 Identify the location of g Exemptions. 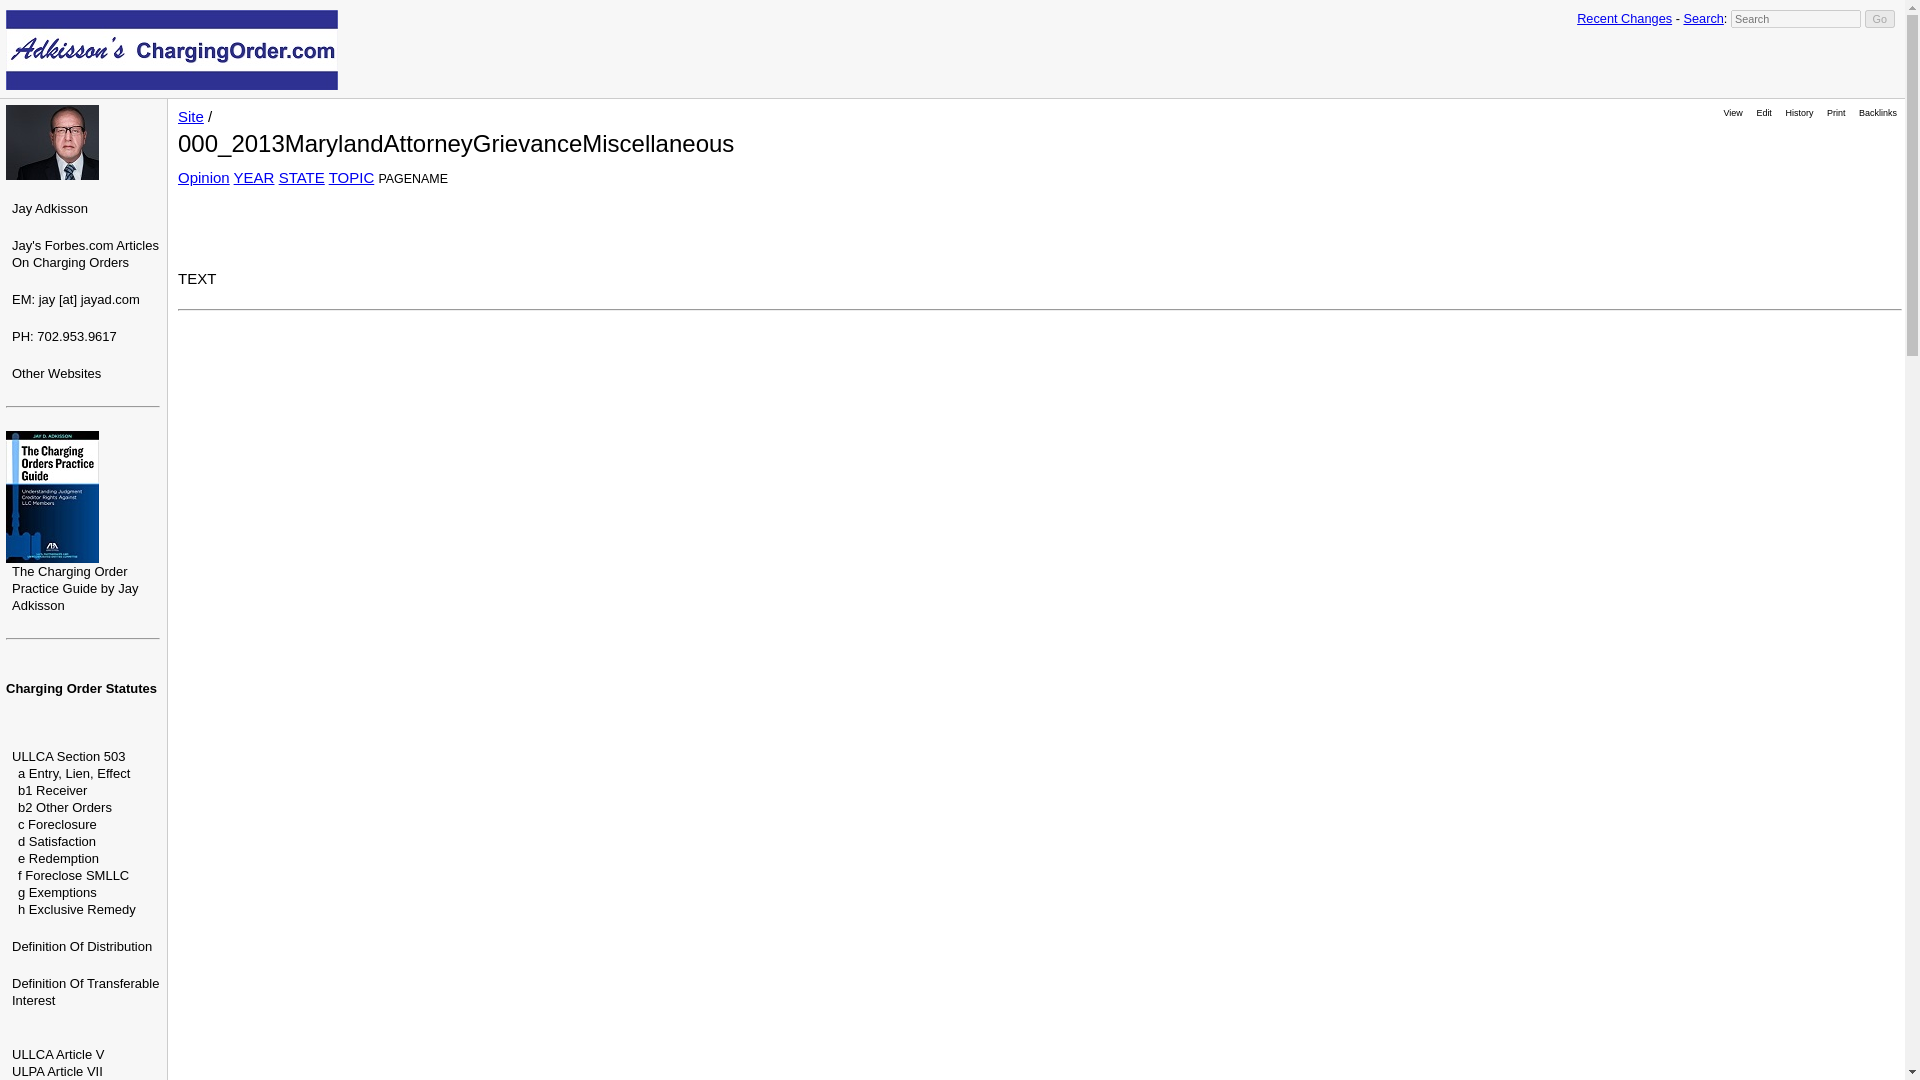
(57, 892).